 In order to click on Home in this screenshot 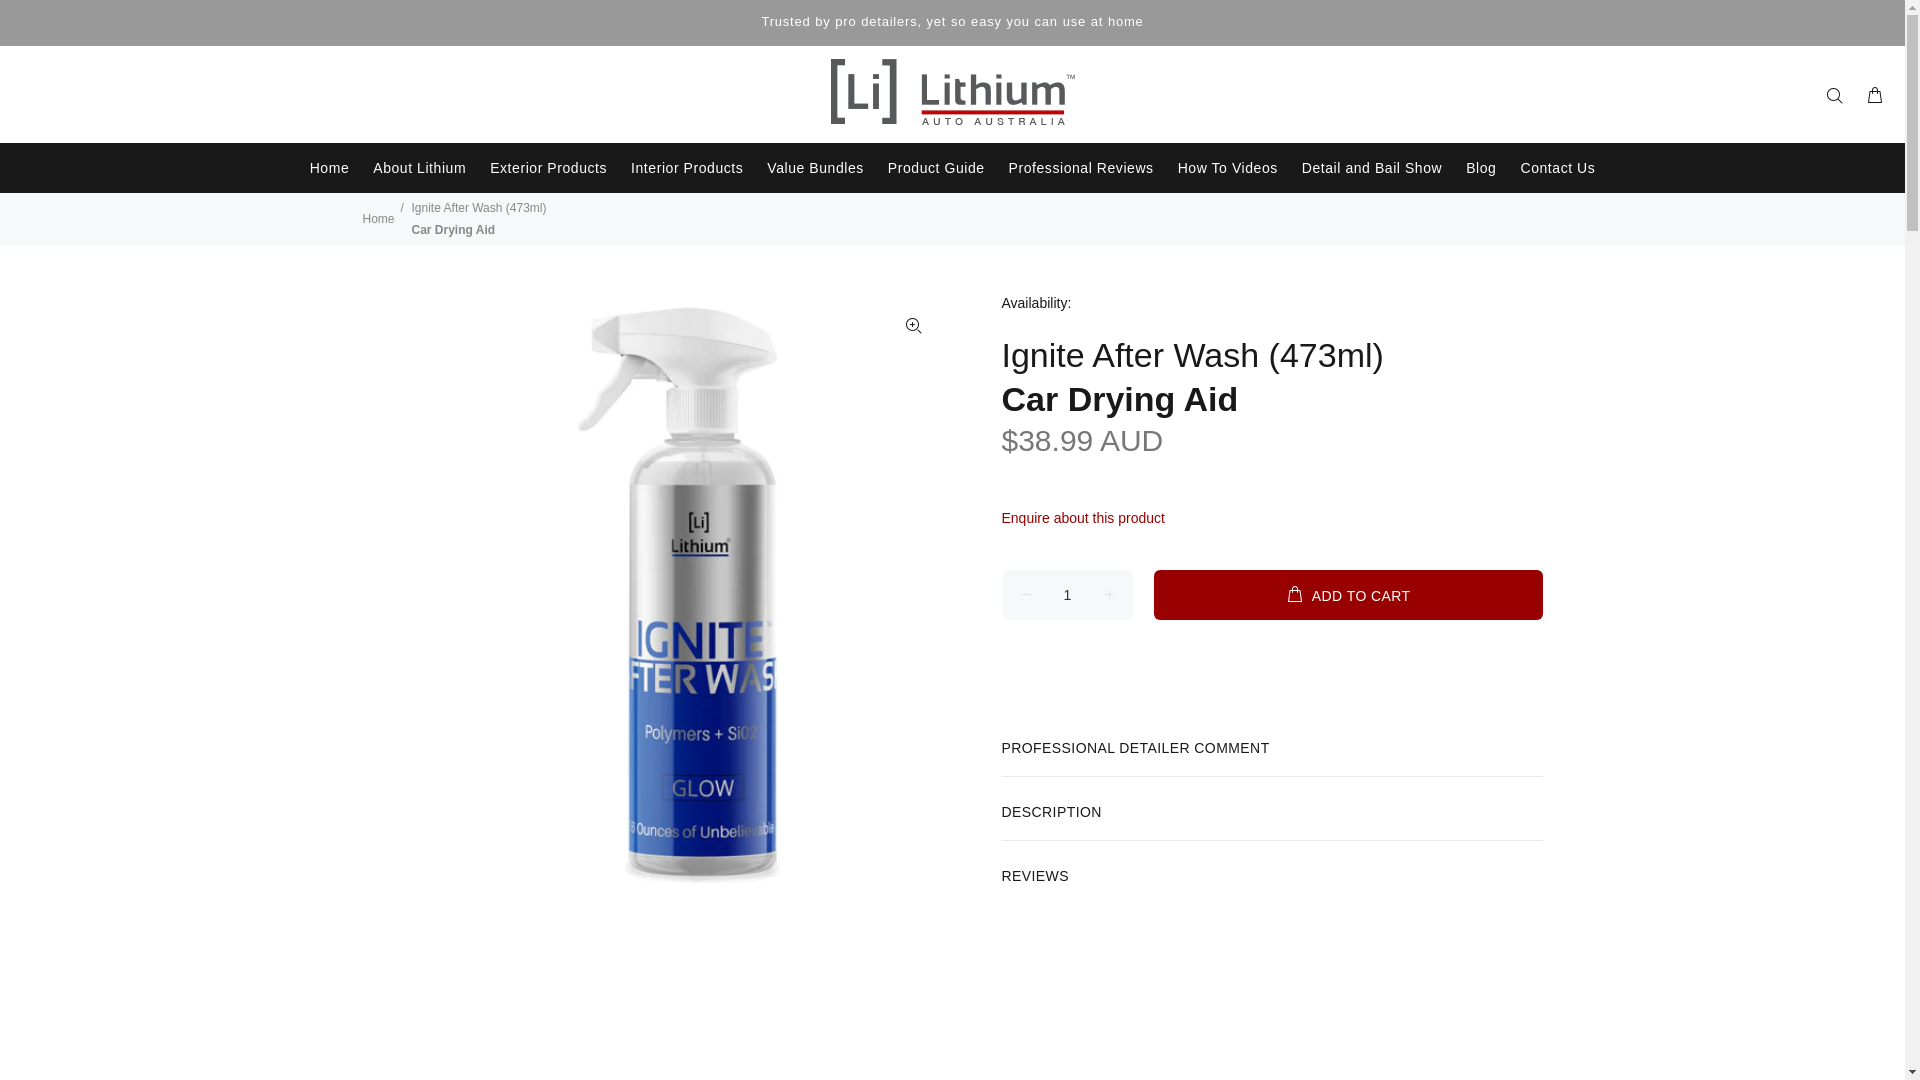, I will do `click(330, 168)`.